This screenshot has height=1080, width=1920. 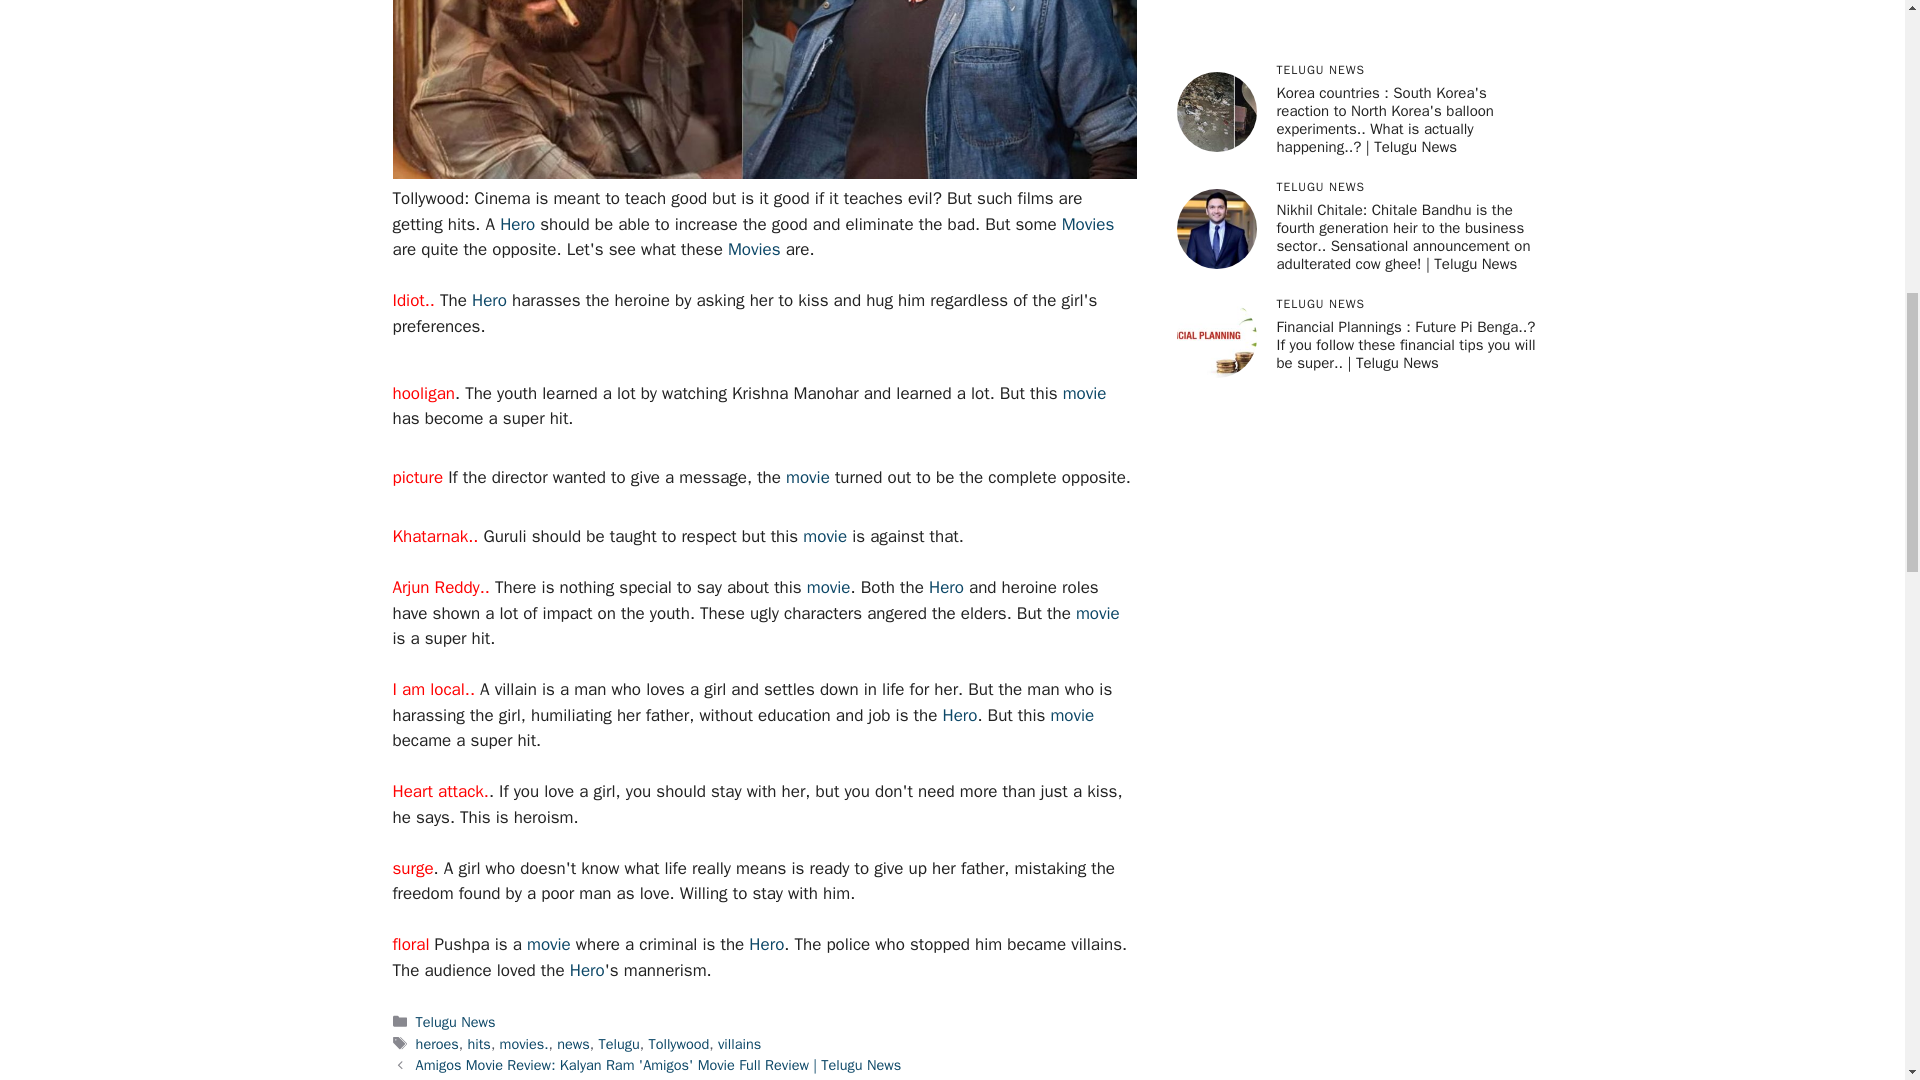 I want to click on Tollywood, so click(x=678, y=1044).